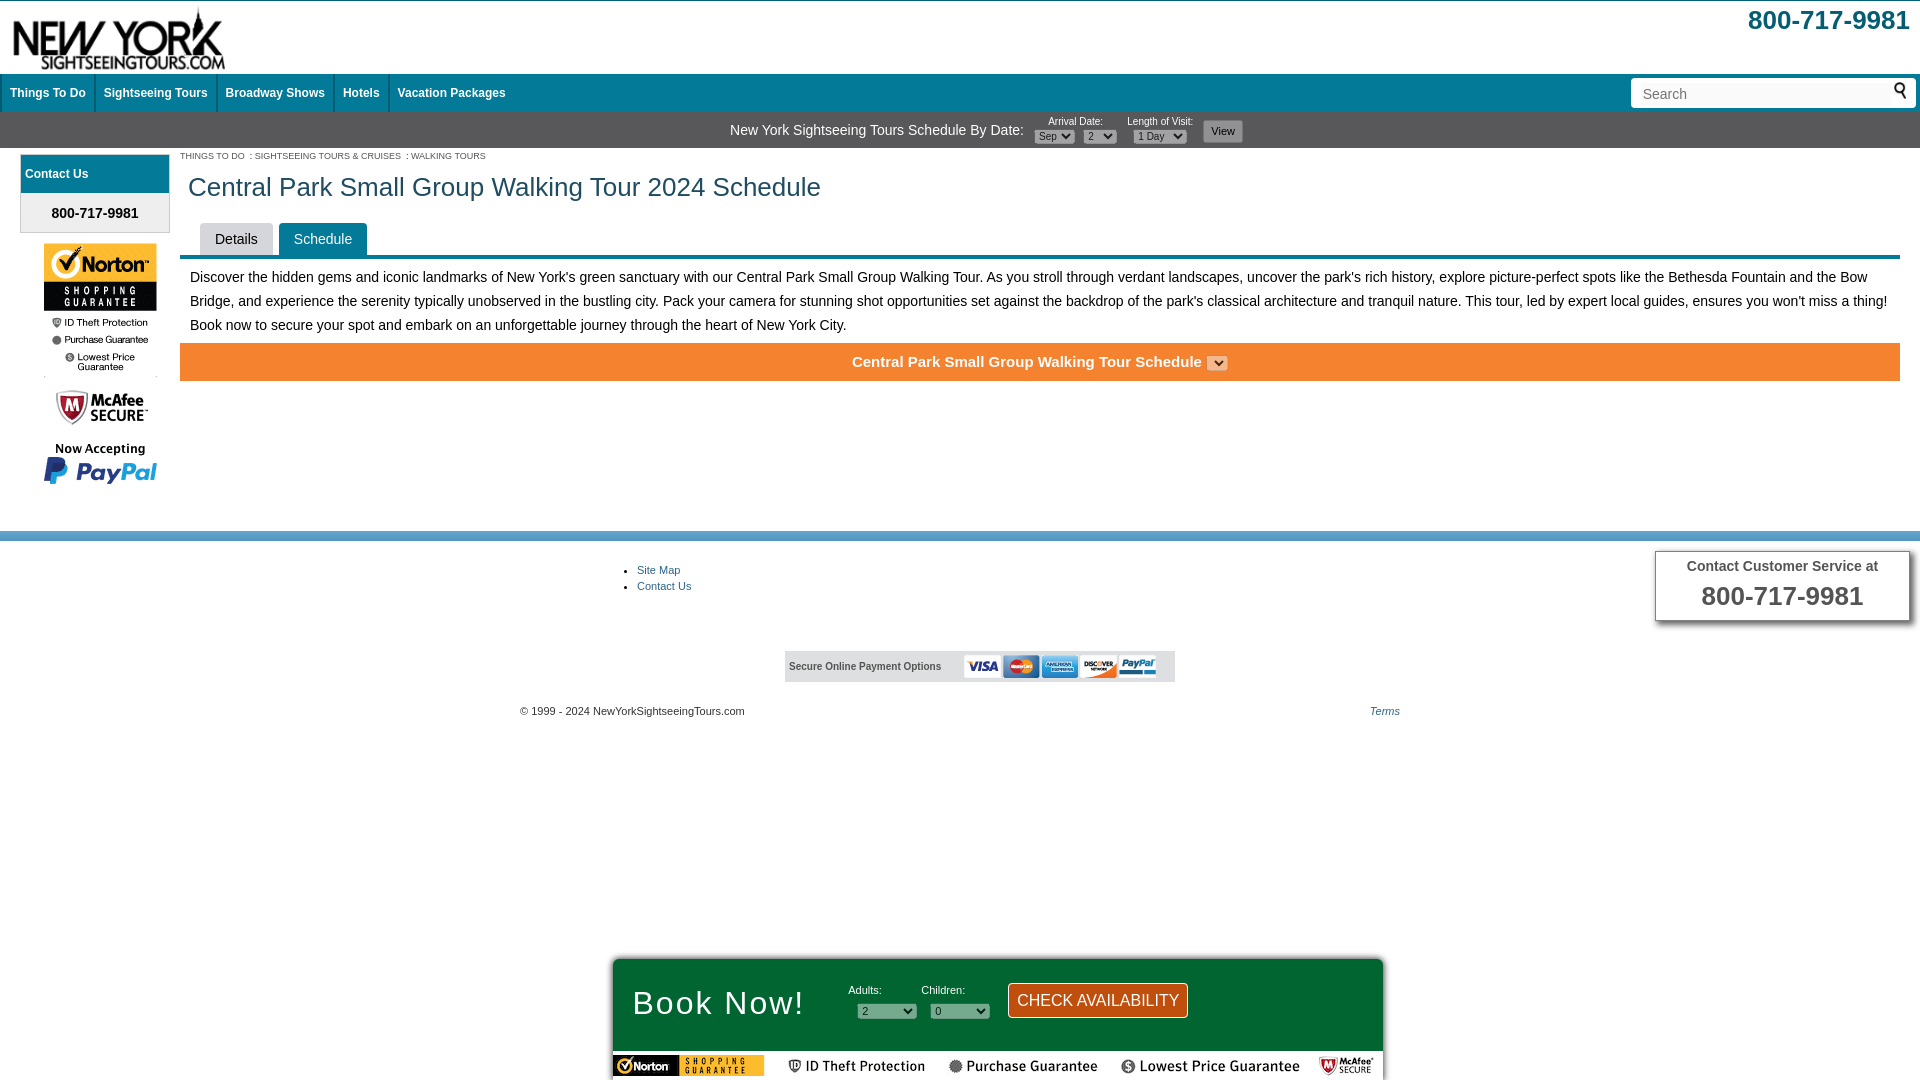 This screenshot has height=1080, width=1920. Describe the element at coordinates (1222, 130) in the screenshot. I see `View` at that location.